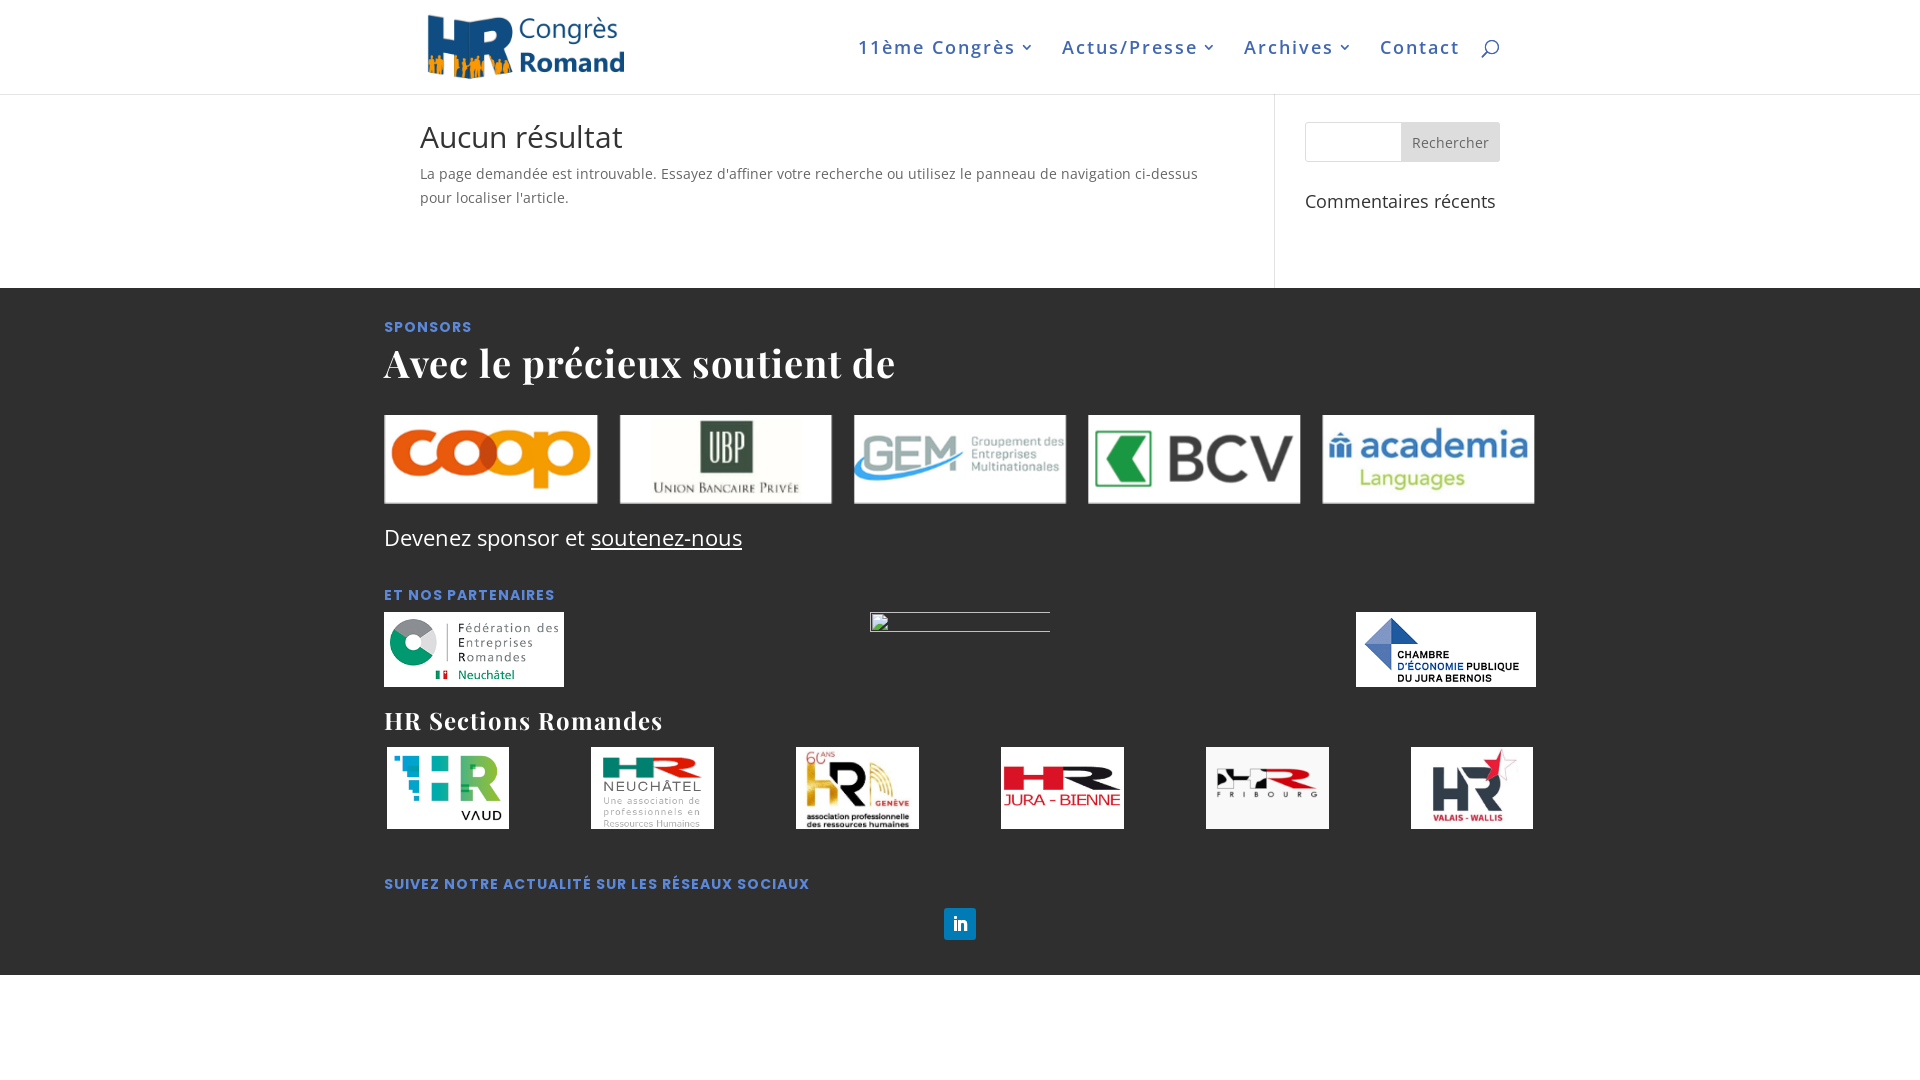  I want to click on Rechercher, so click(1450, 142).